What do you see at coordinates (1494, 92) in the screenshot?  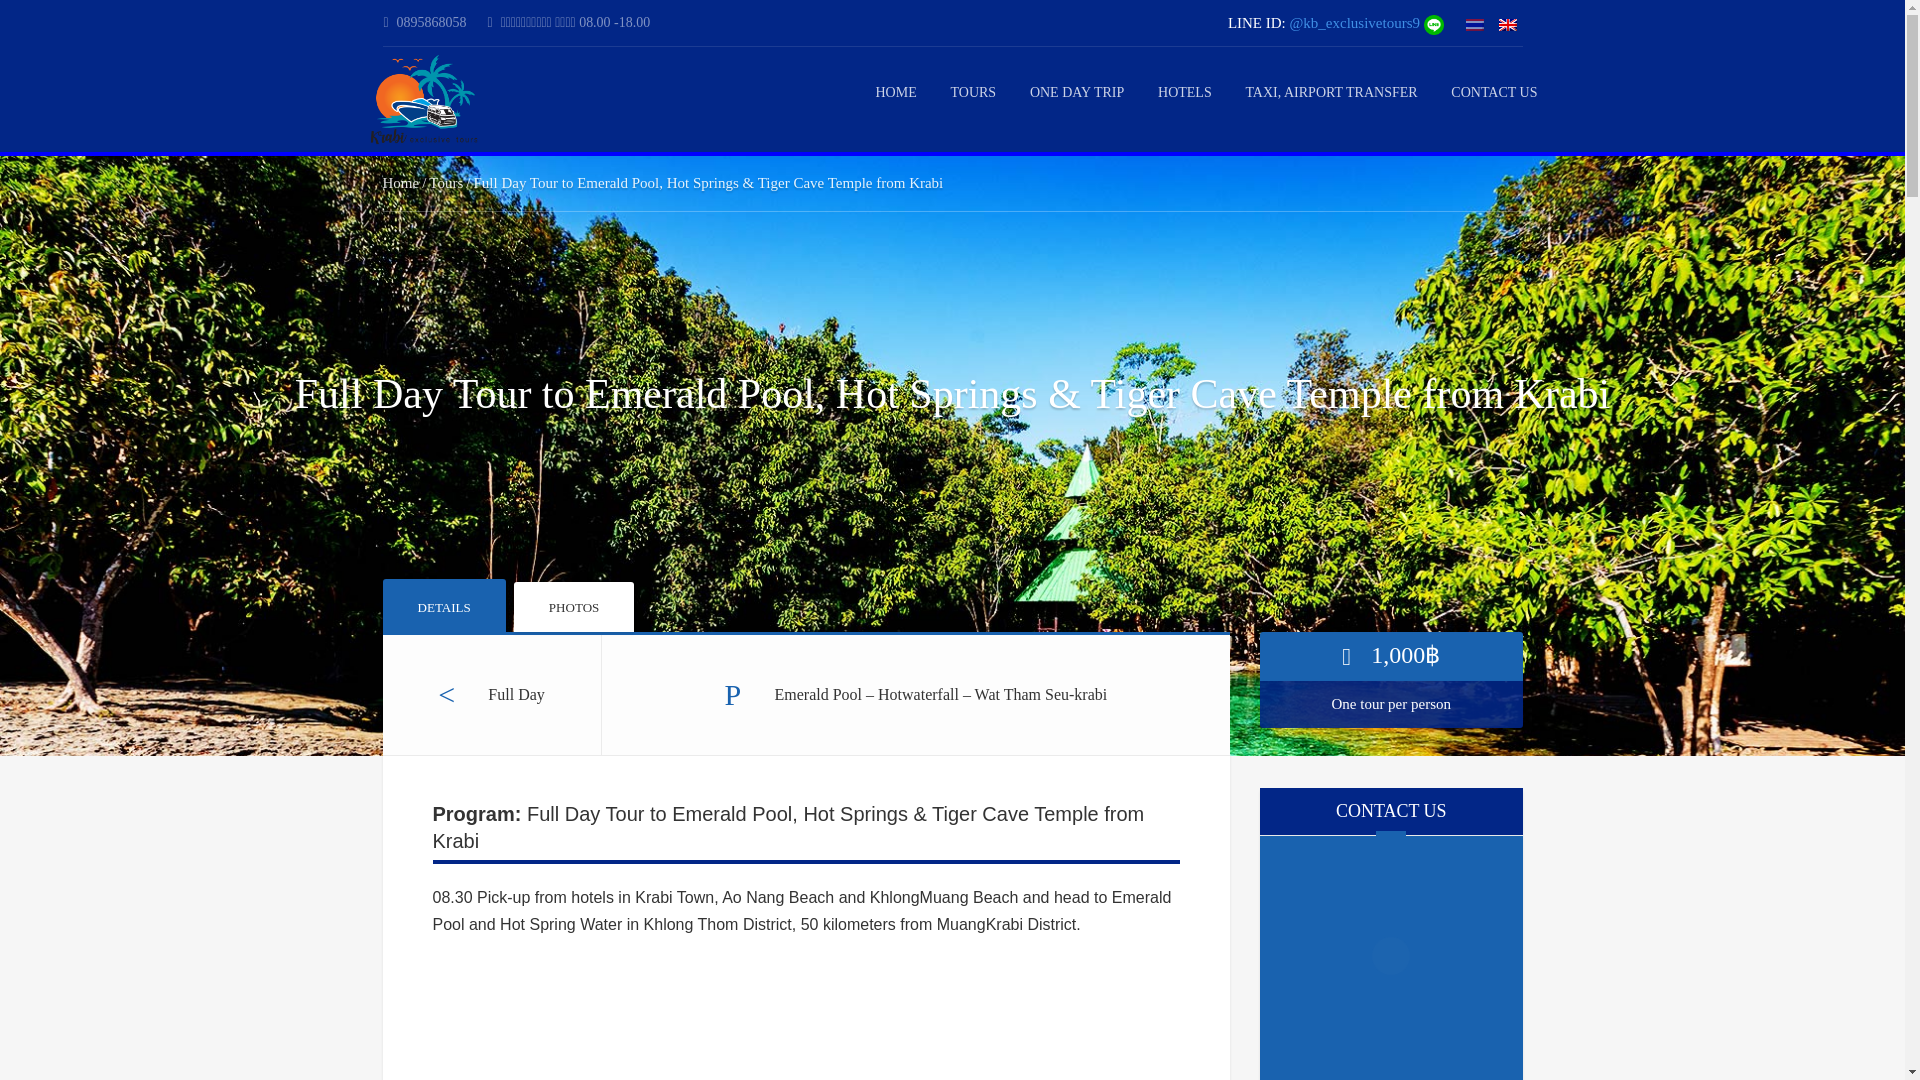 I see `CONTACT US` at bounding box center [1494, 92].